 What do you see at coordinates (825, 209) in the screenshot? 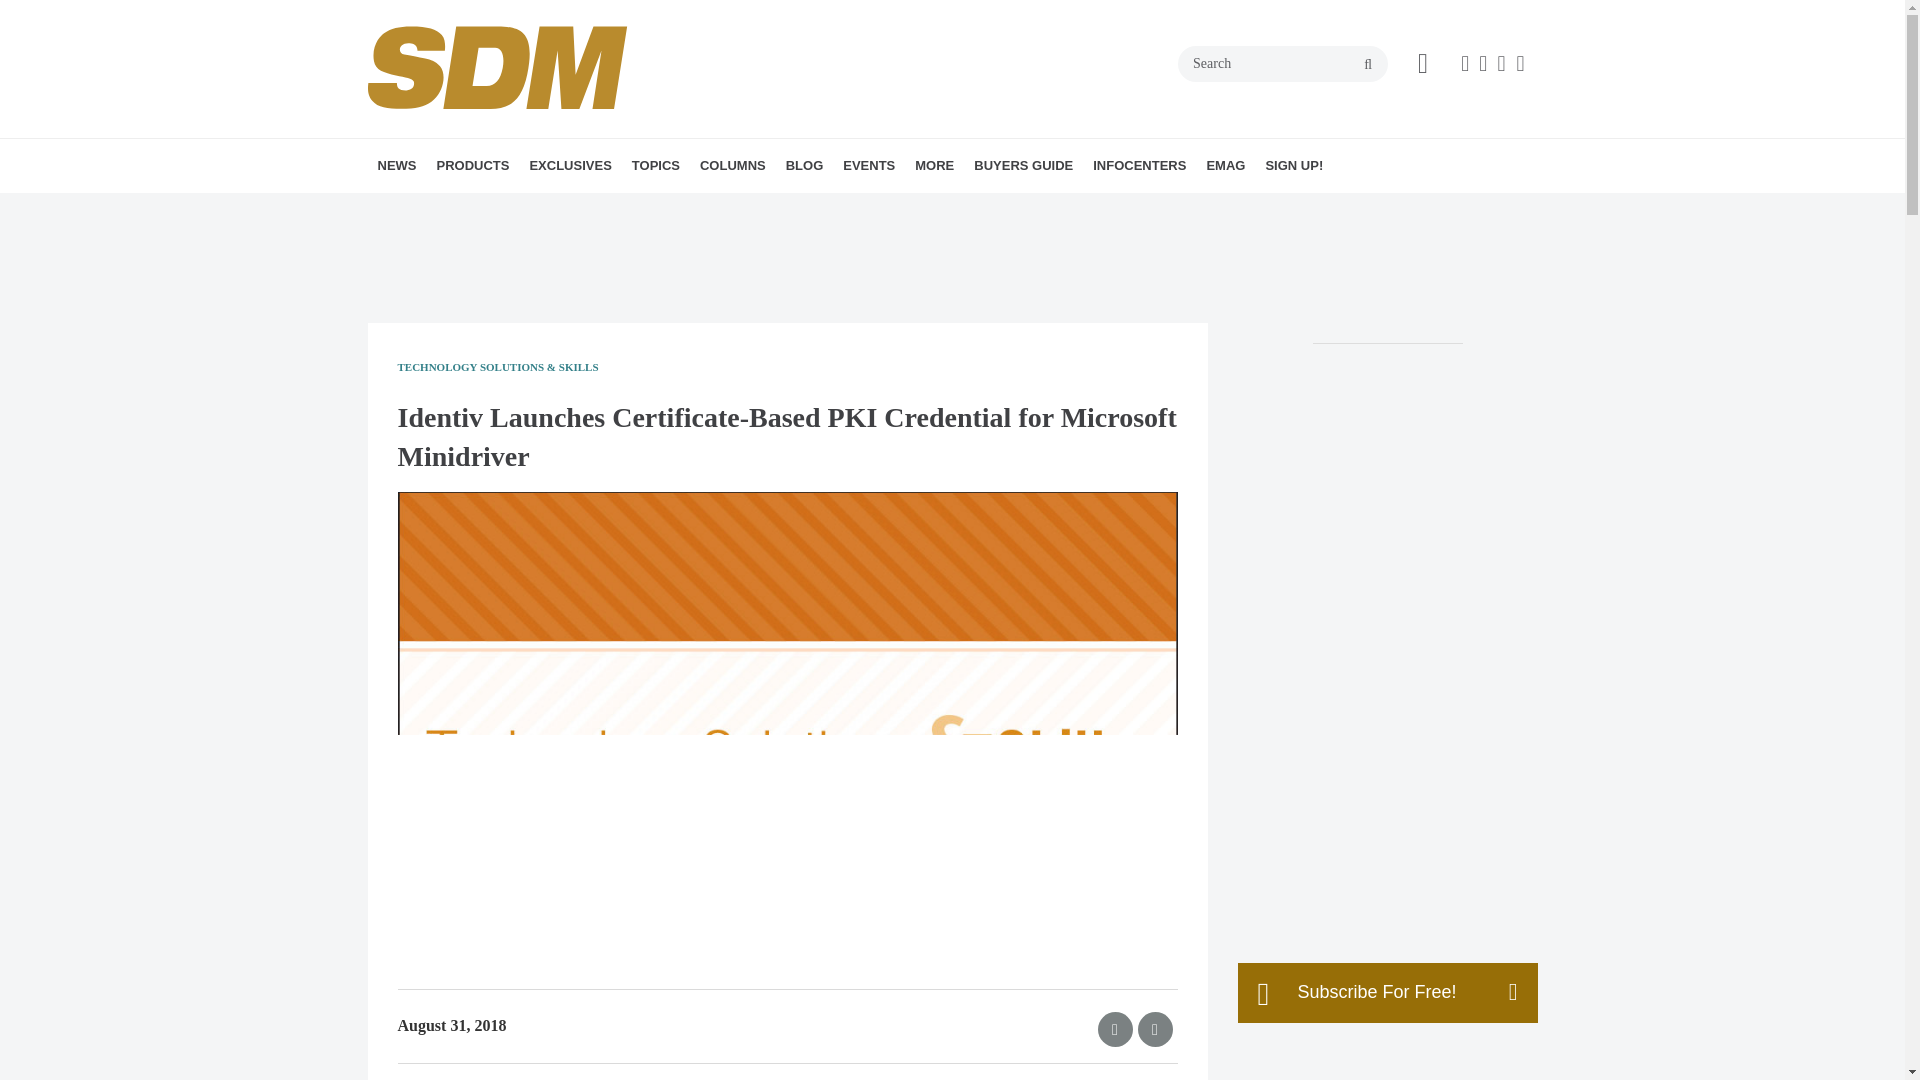
I see `EDITOR'S ANGLE` at bounding box center [825, 209].